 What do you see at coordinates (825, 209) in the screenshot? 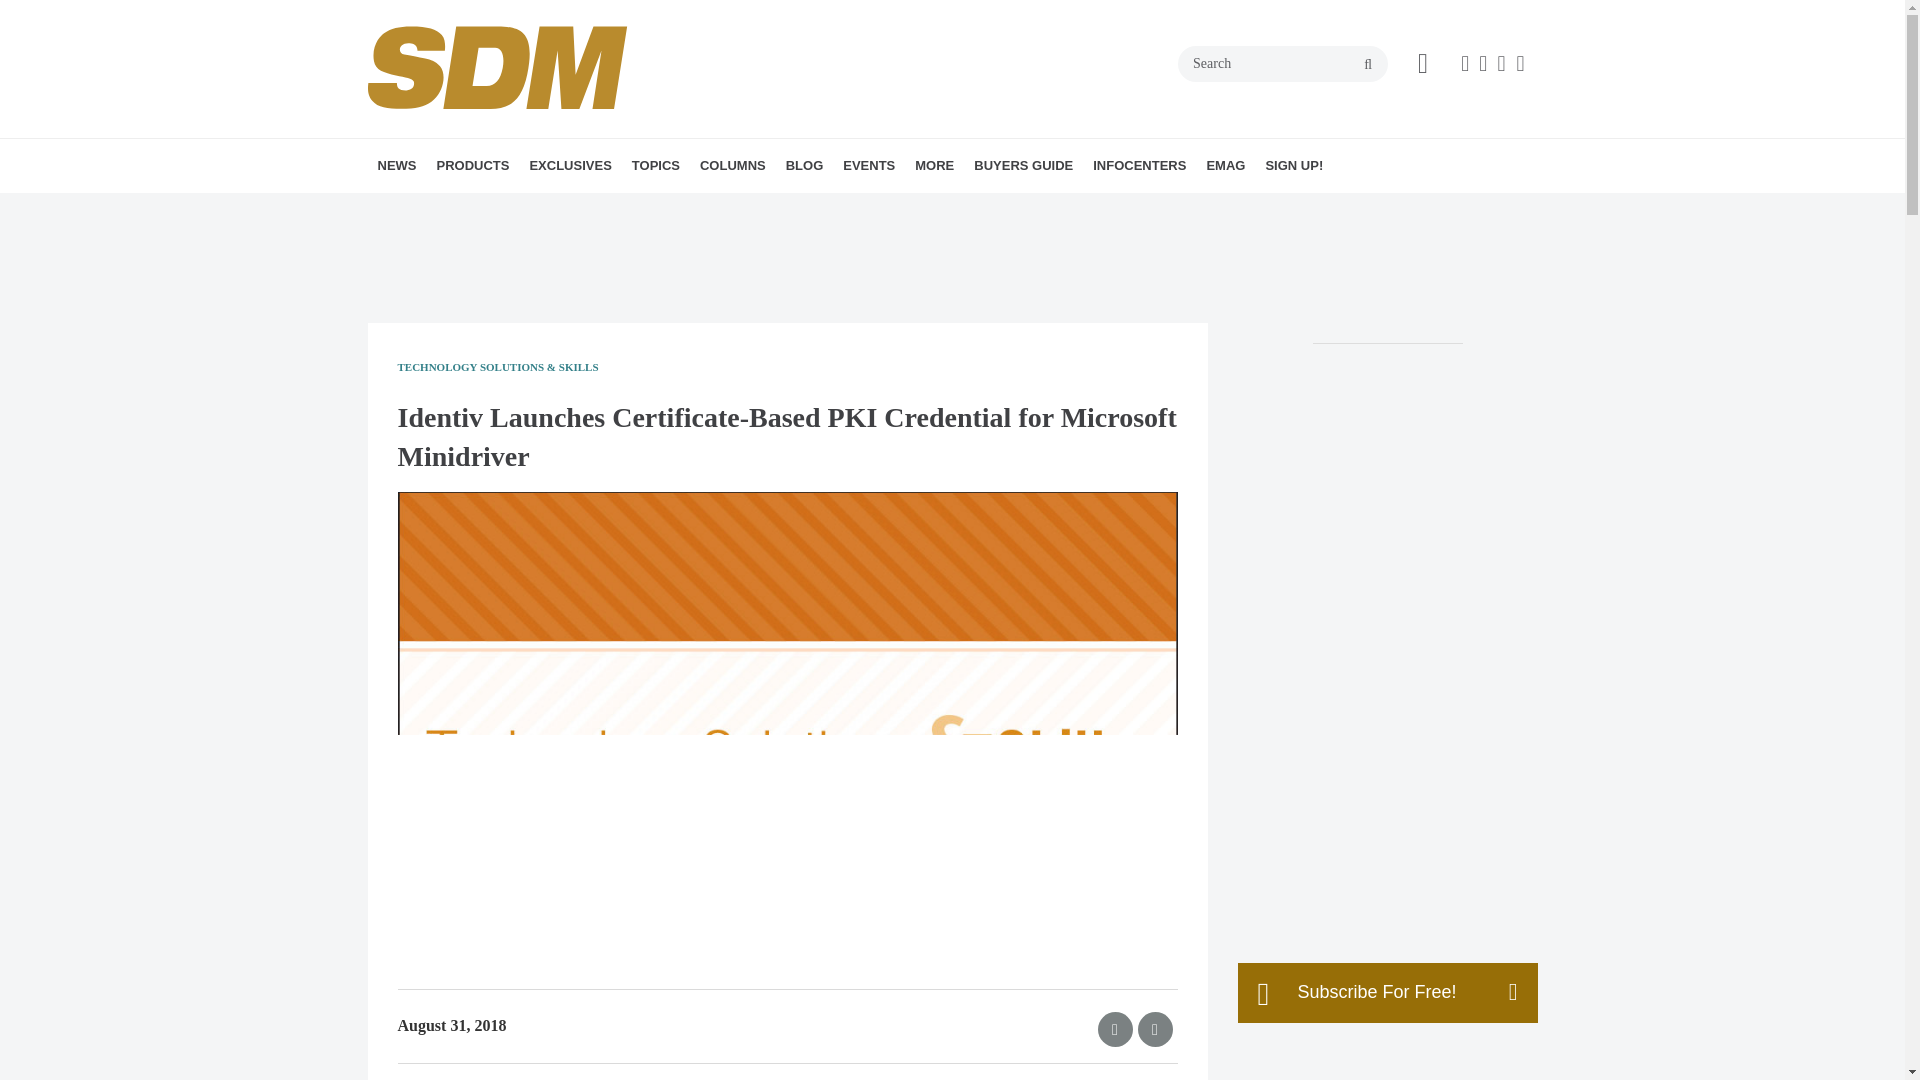
I see `EDITOR'S ANGLE` at bounding box center [825, 209].